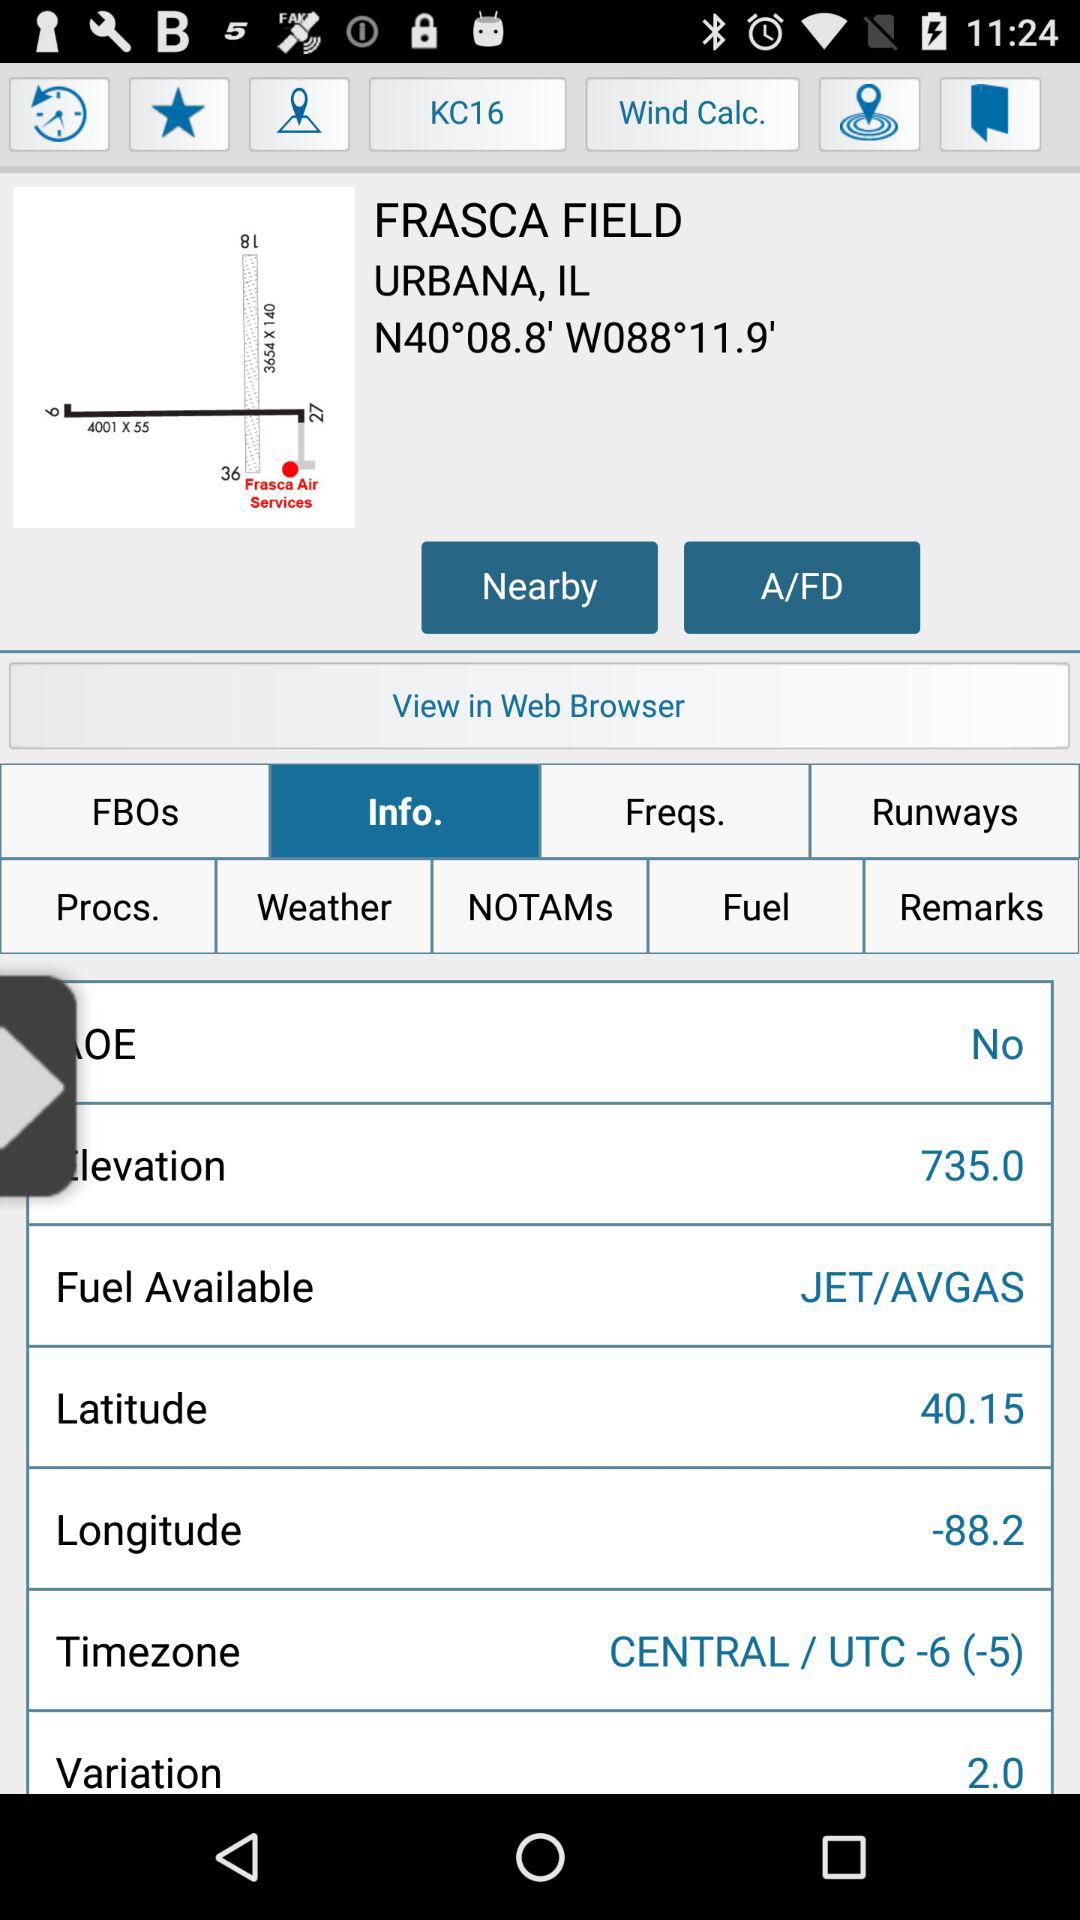 This screenshot has width=1080, height=1920. What do you see at coordinates (870, 119) in the screenshot?
I see `launch item to the right of the wind calc. item` at bounding box center [870, 119].